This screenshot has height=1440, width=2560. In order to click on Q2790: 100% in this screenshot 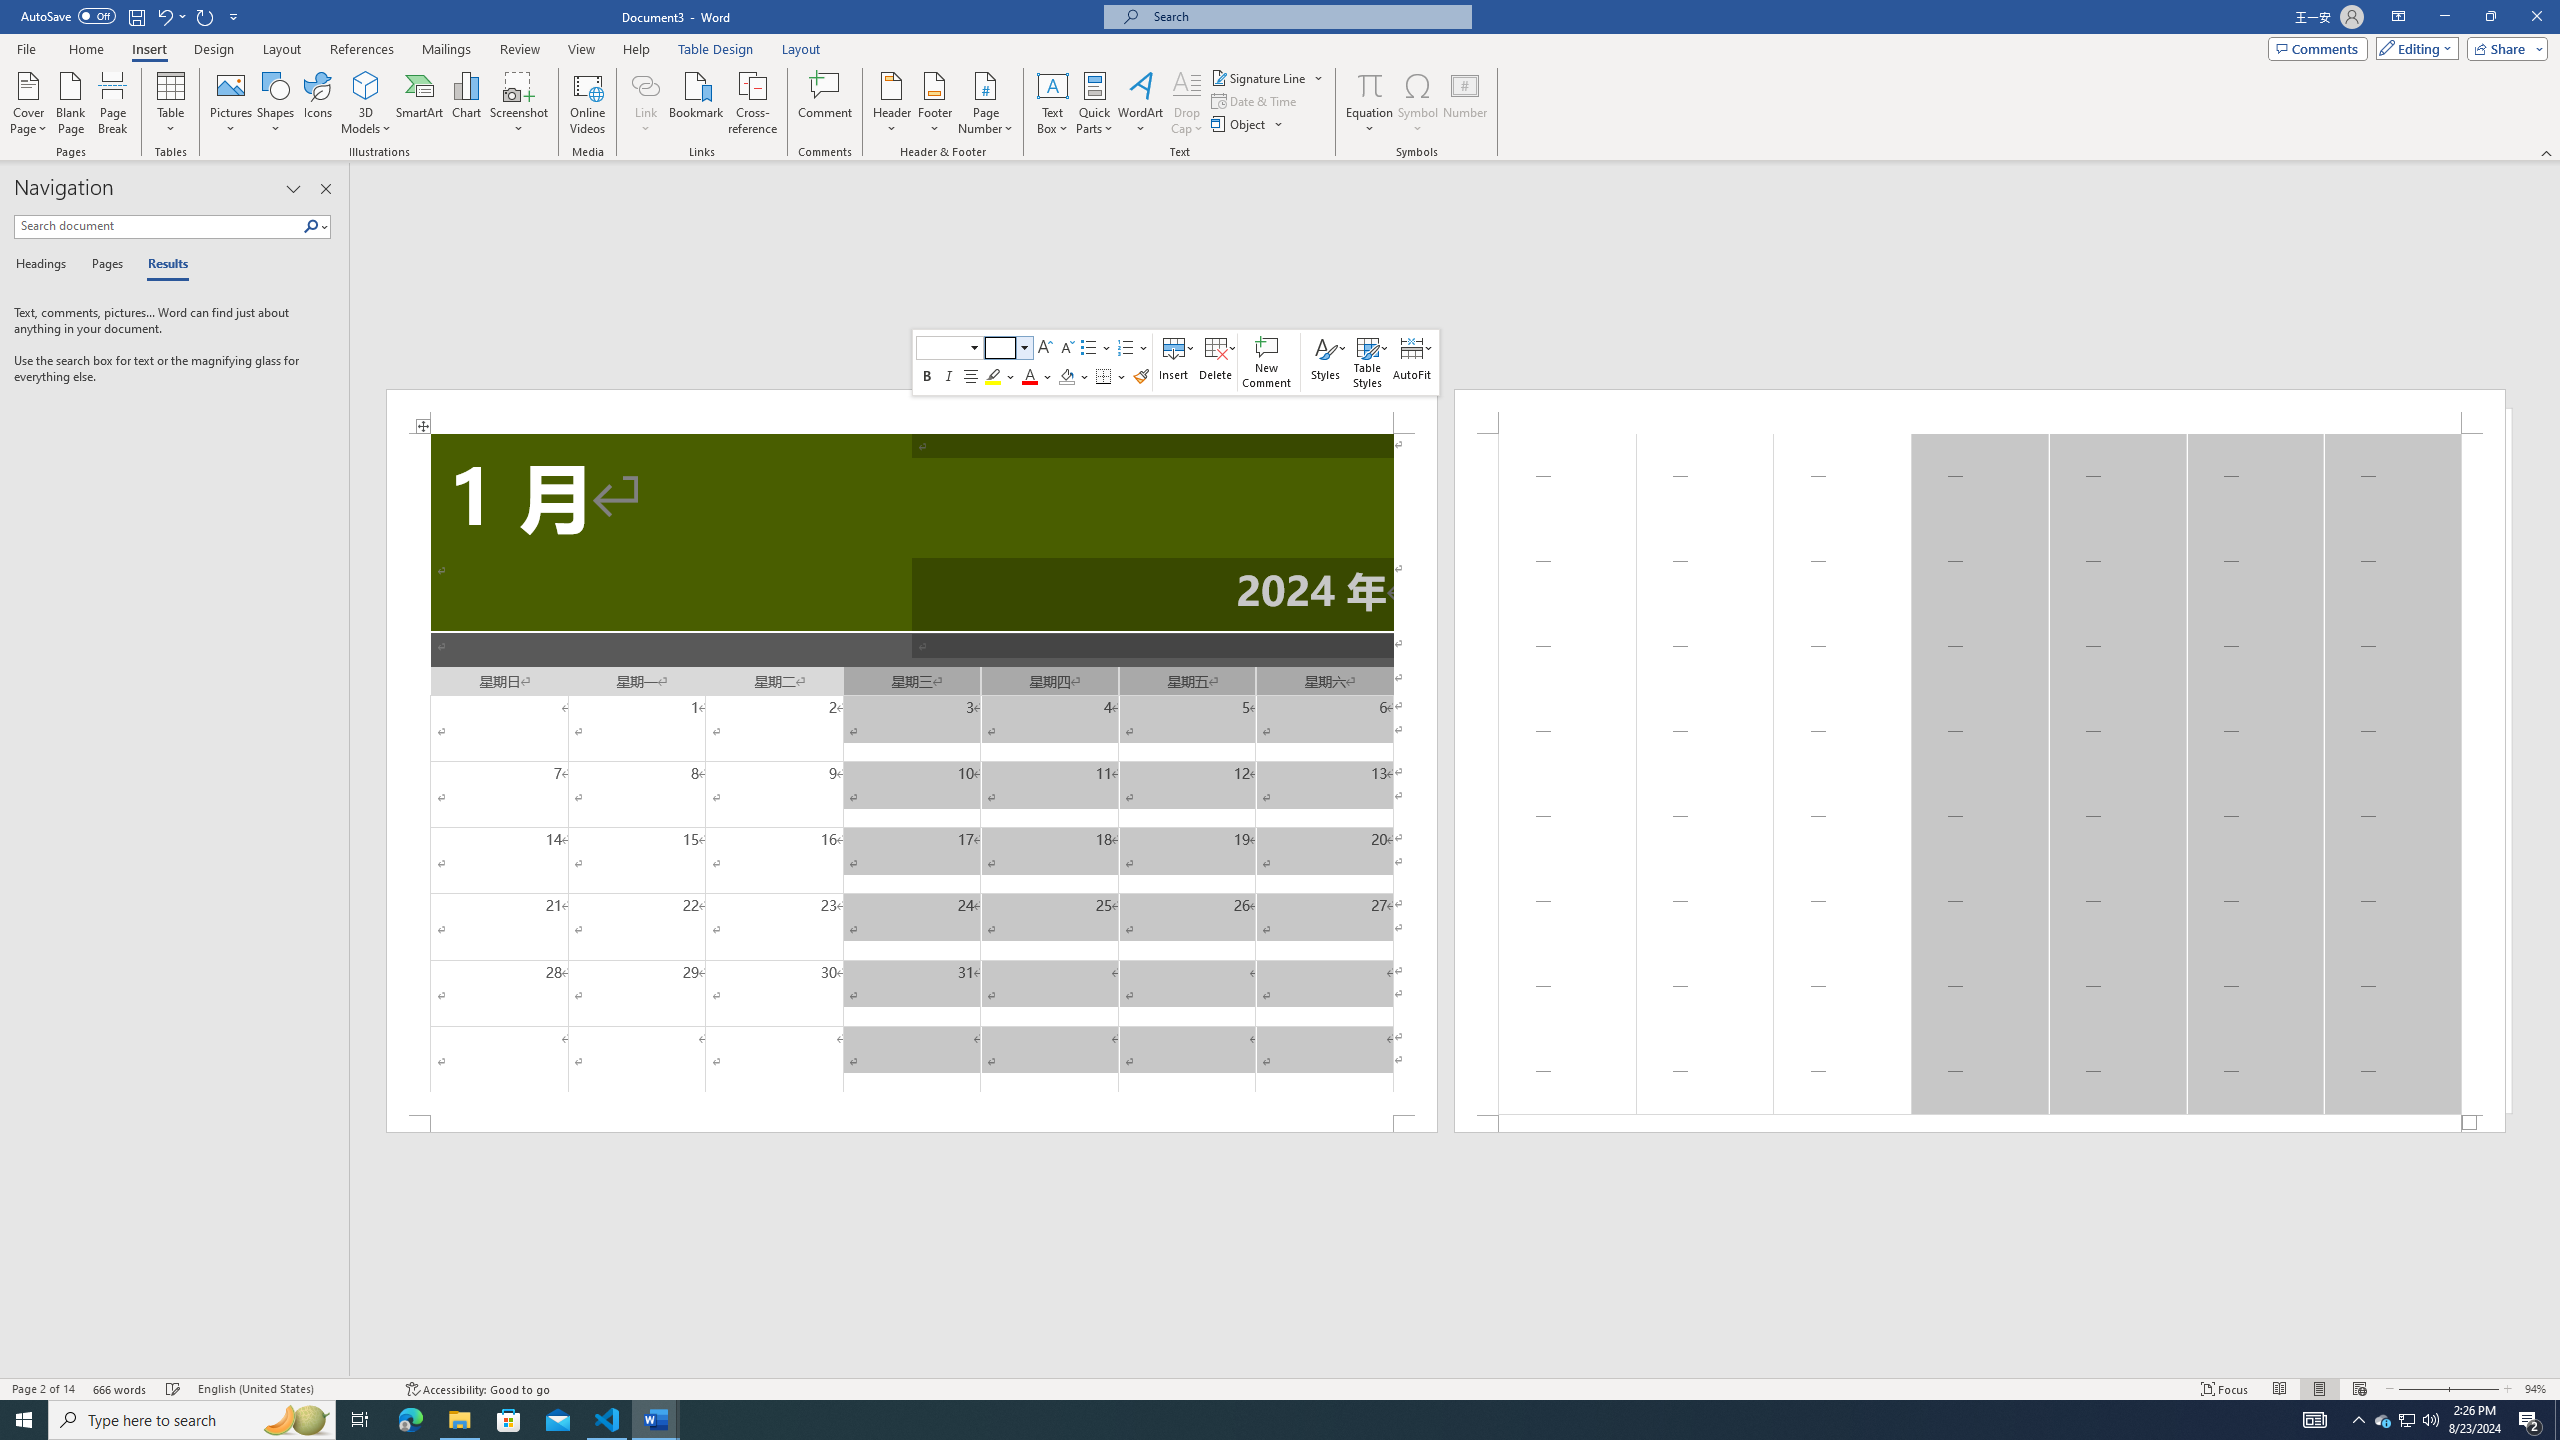, I will do `click(2430, 1420)`.